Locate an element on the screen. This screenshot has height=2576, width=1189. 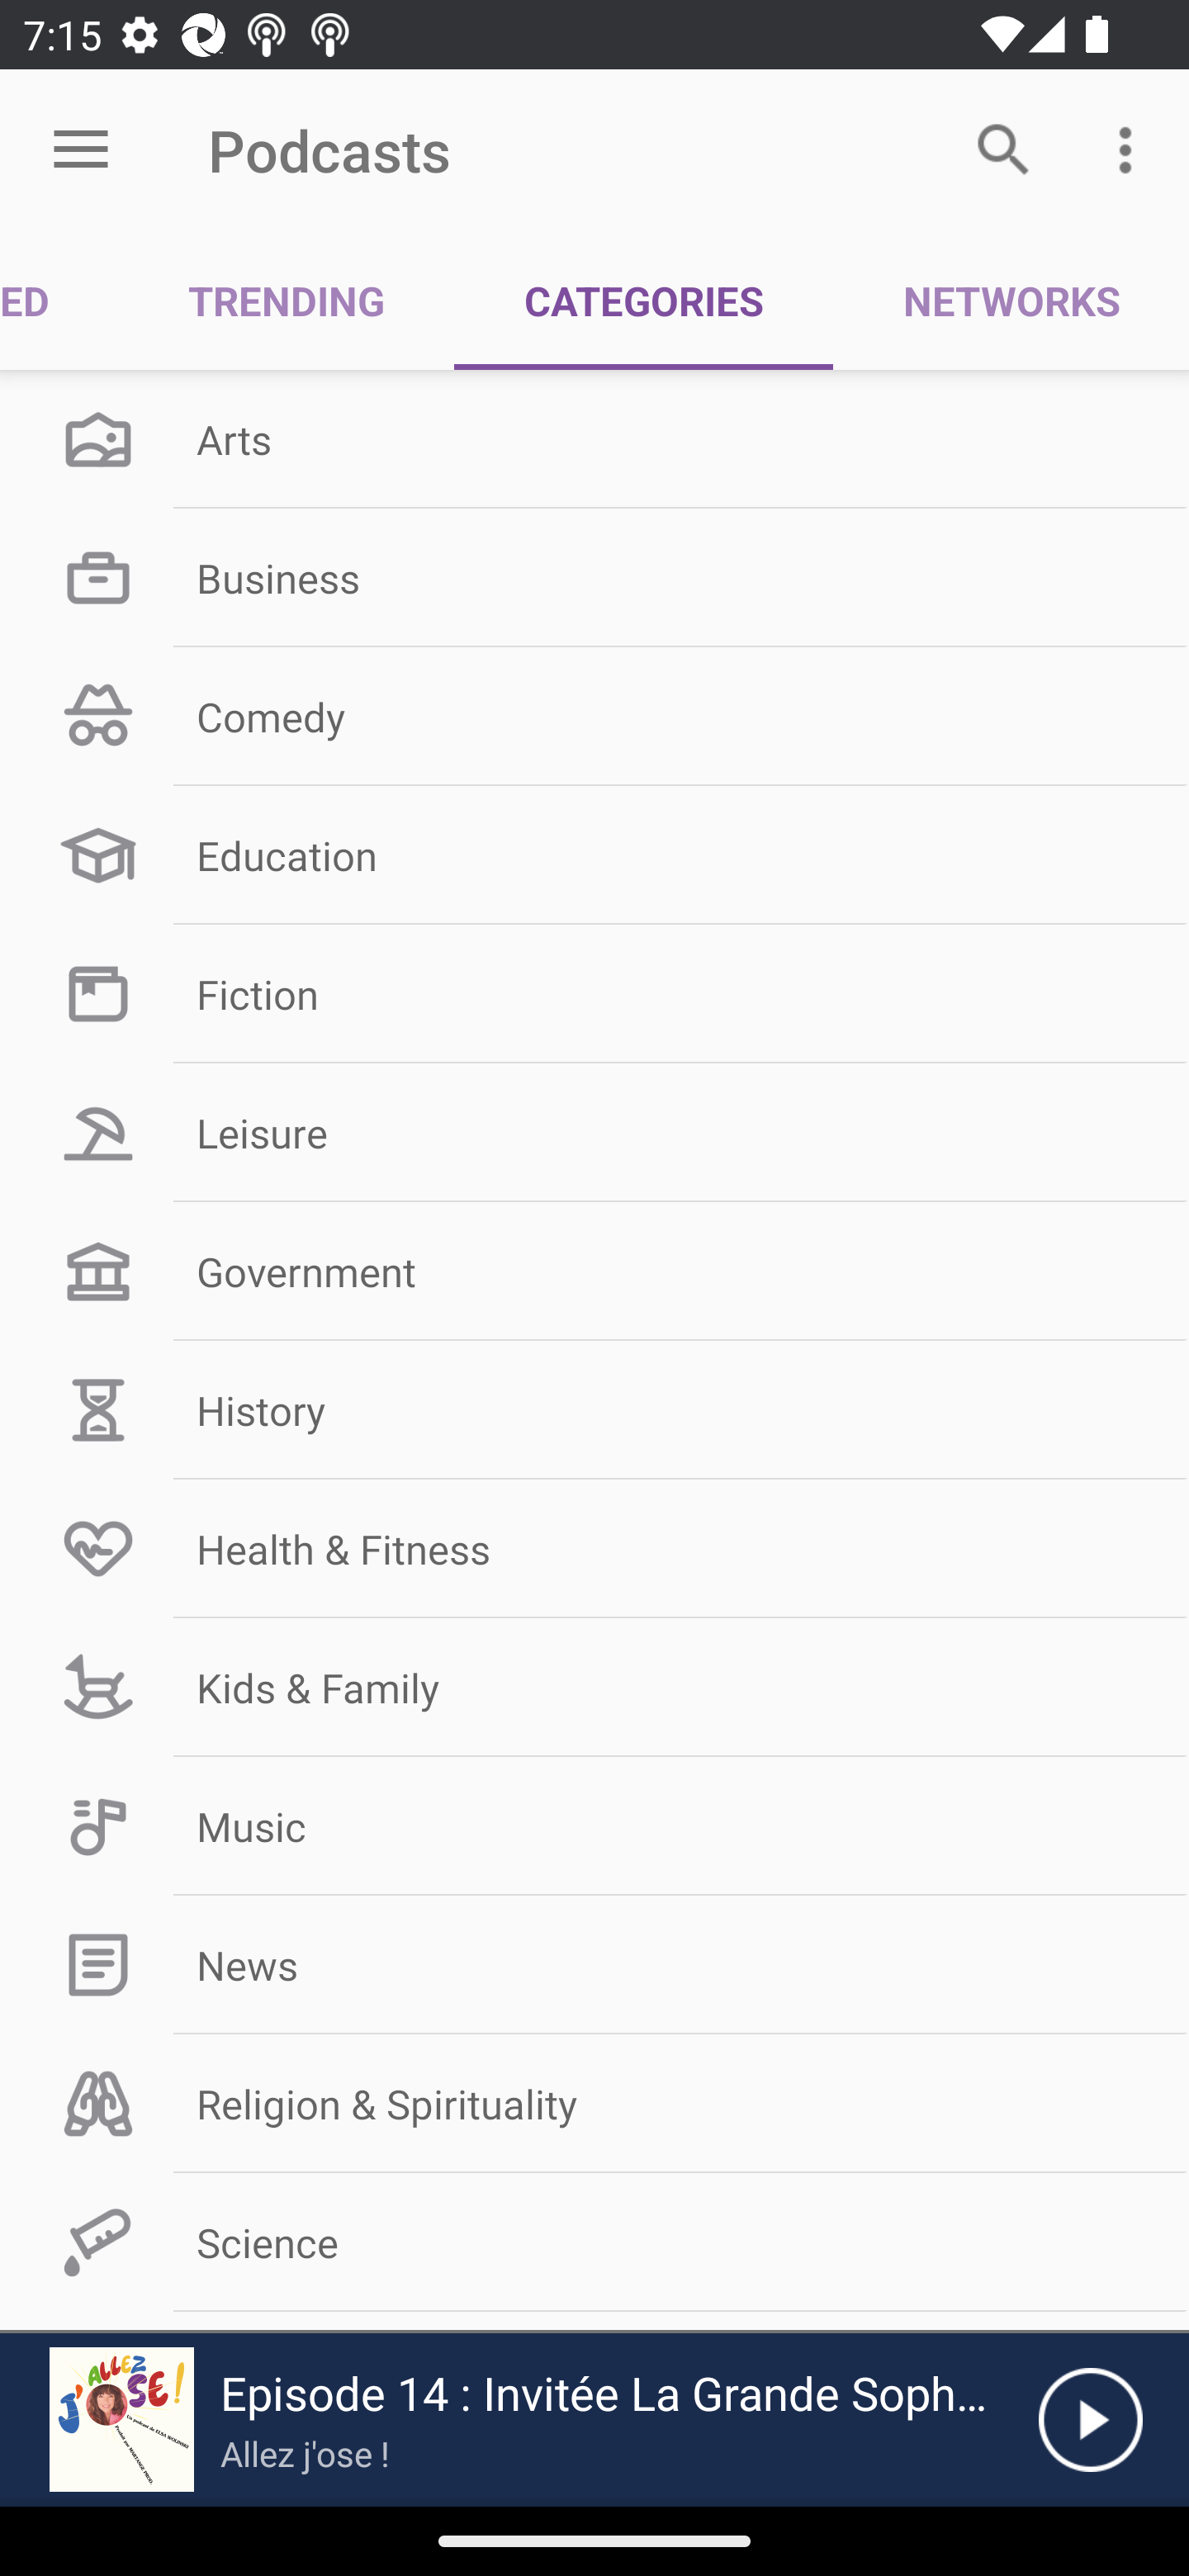
CATEGORIES is located at coordinates (644, 301).